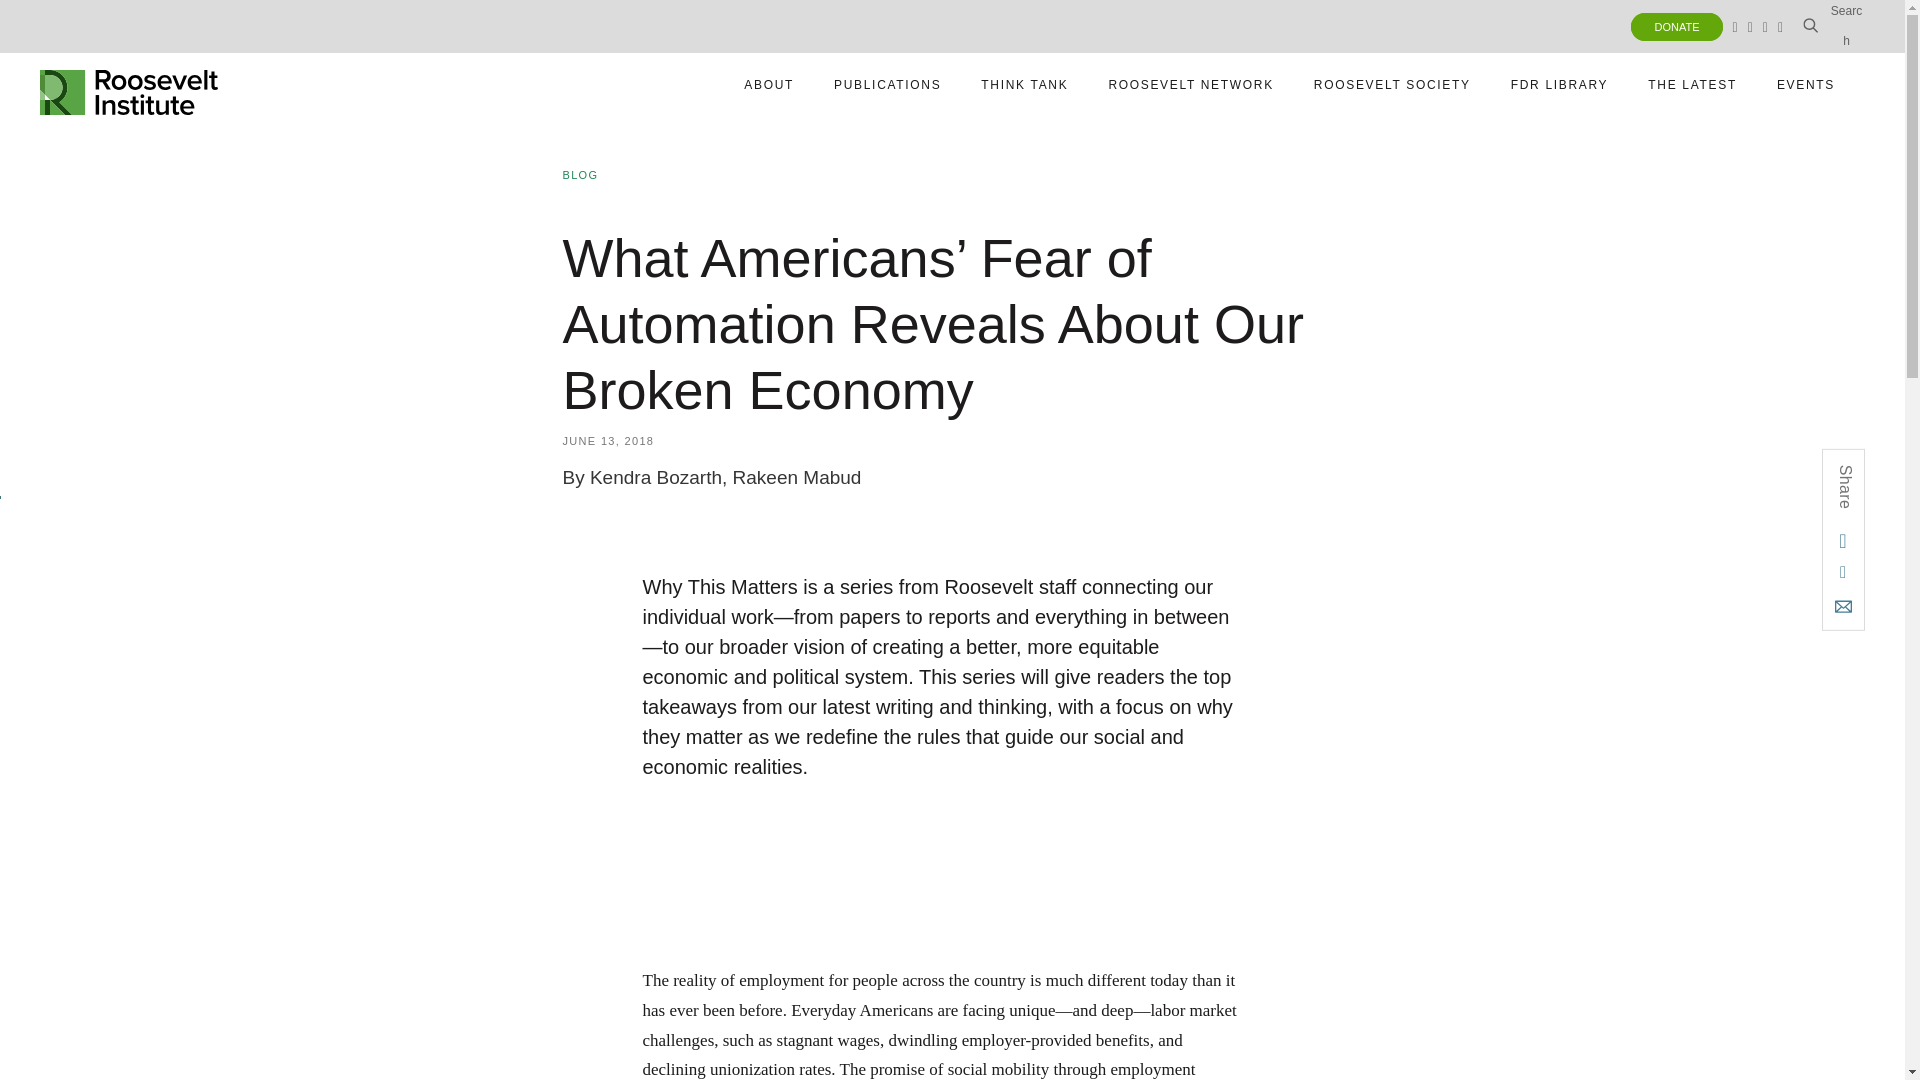 Image resolution: width=1920 pixels, height=1080 pixels. Describe the element at coordinates (1676, 26) in the screenshot. I see `DONATE` at that location.